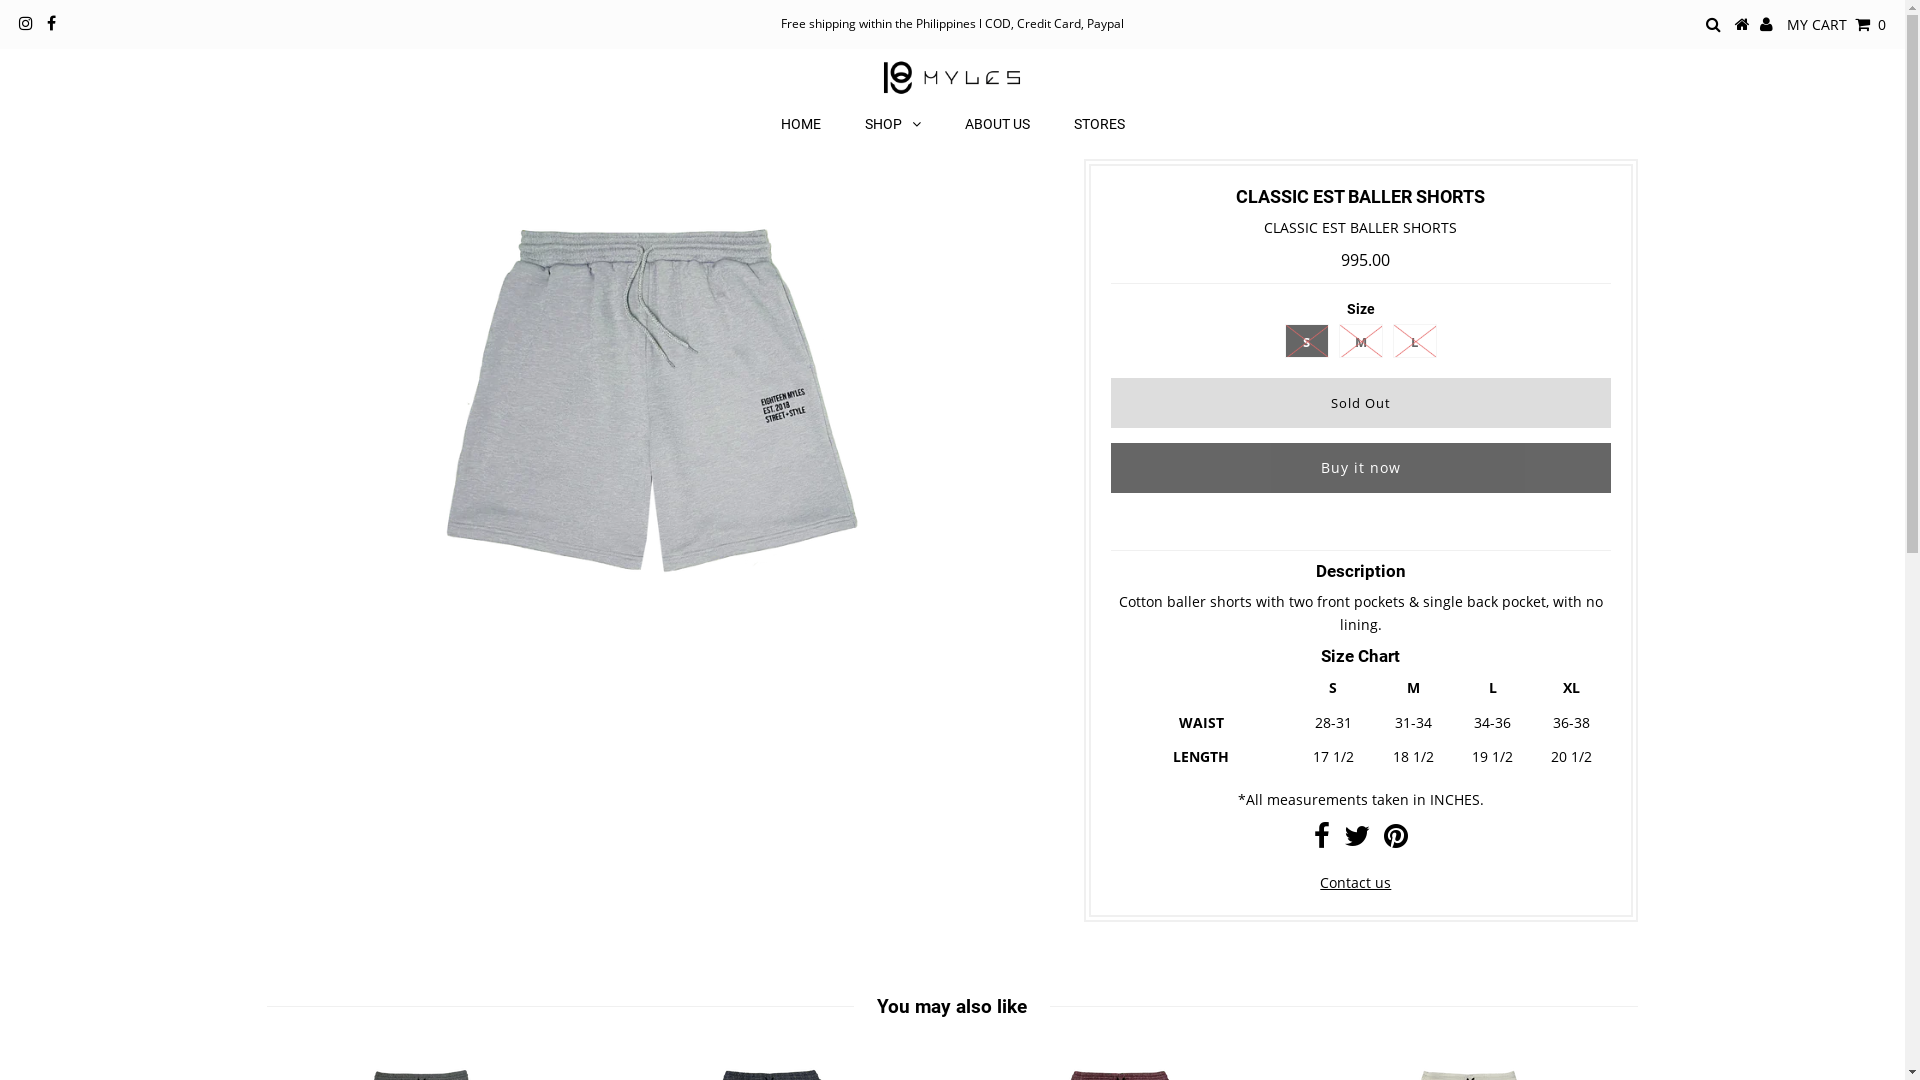 This screenshot has width=1920, height=1080. What do you see at coordinates (1357, 840) in the screenshot?
I see `Share on Twitter` at bounding box center [1357, 840].